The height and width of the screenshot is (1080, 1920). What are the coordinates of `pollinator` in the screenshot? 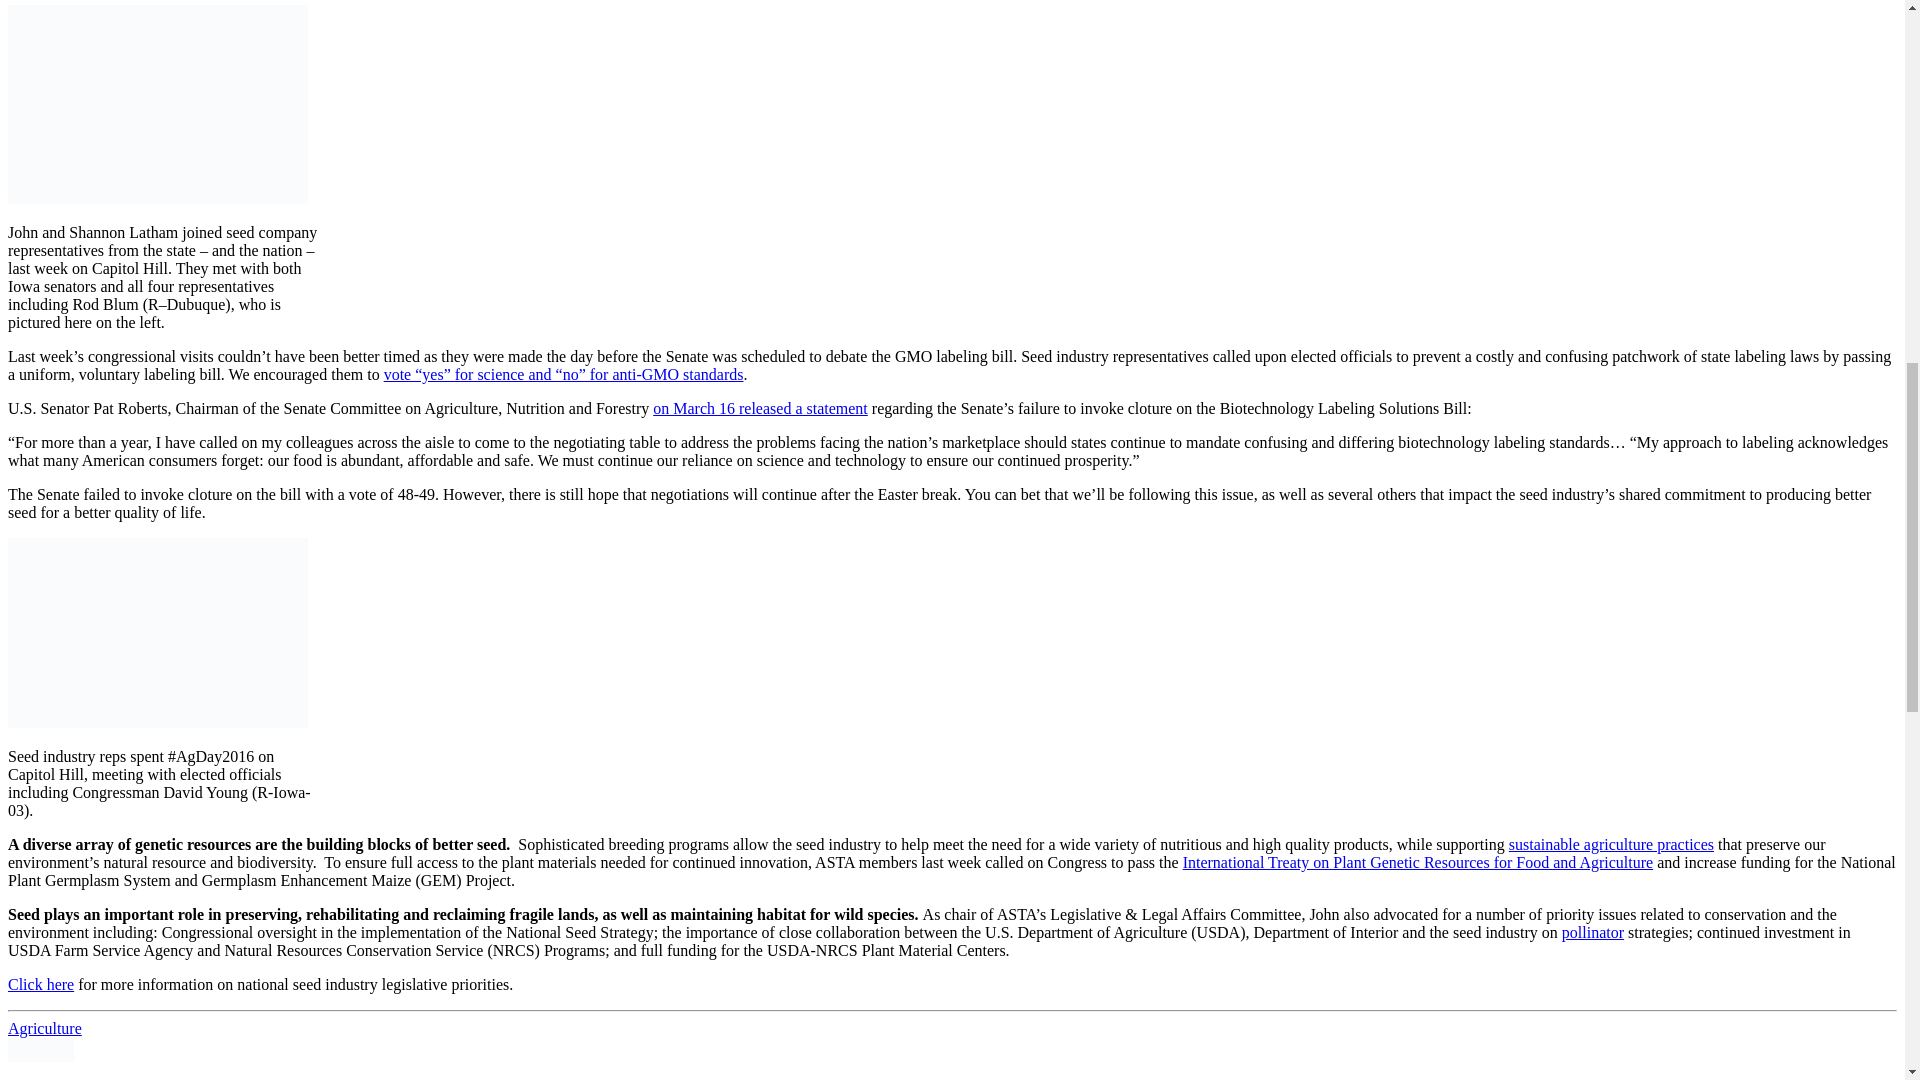 It's located at (1593, 932).